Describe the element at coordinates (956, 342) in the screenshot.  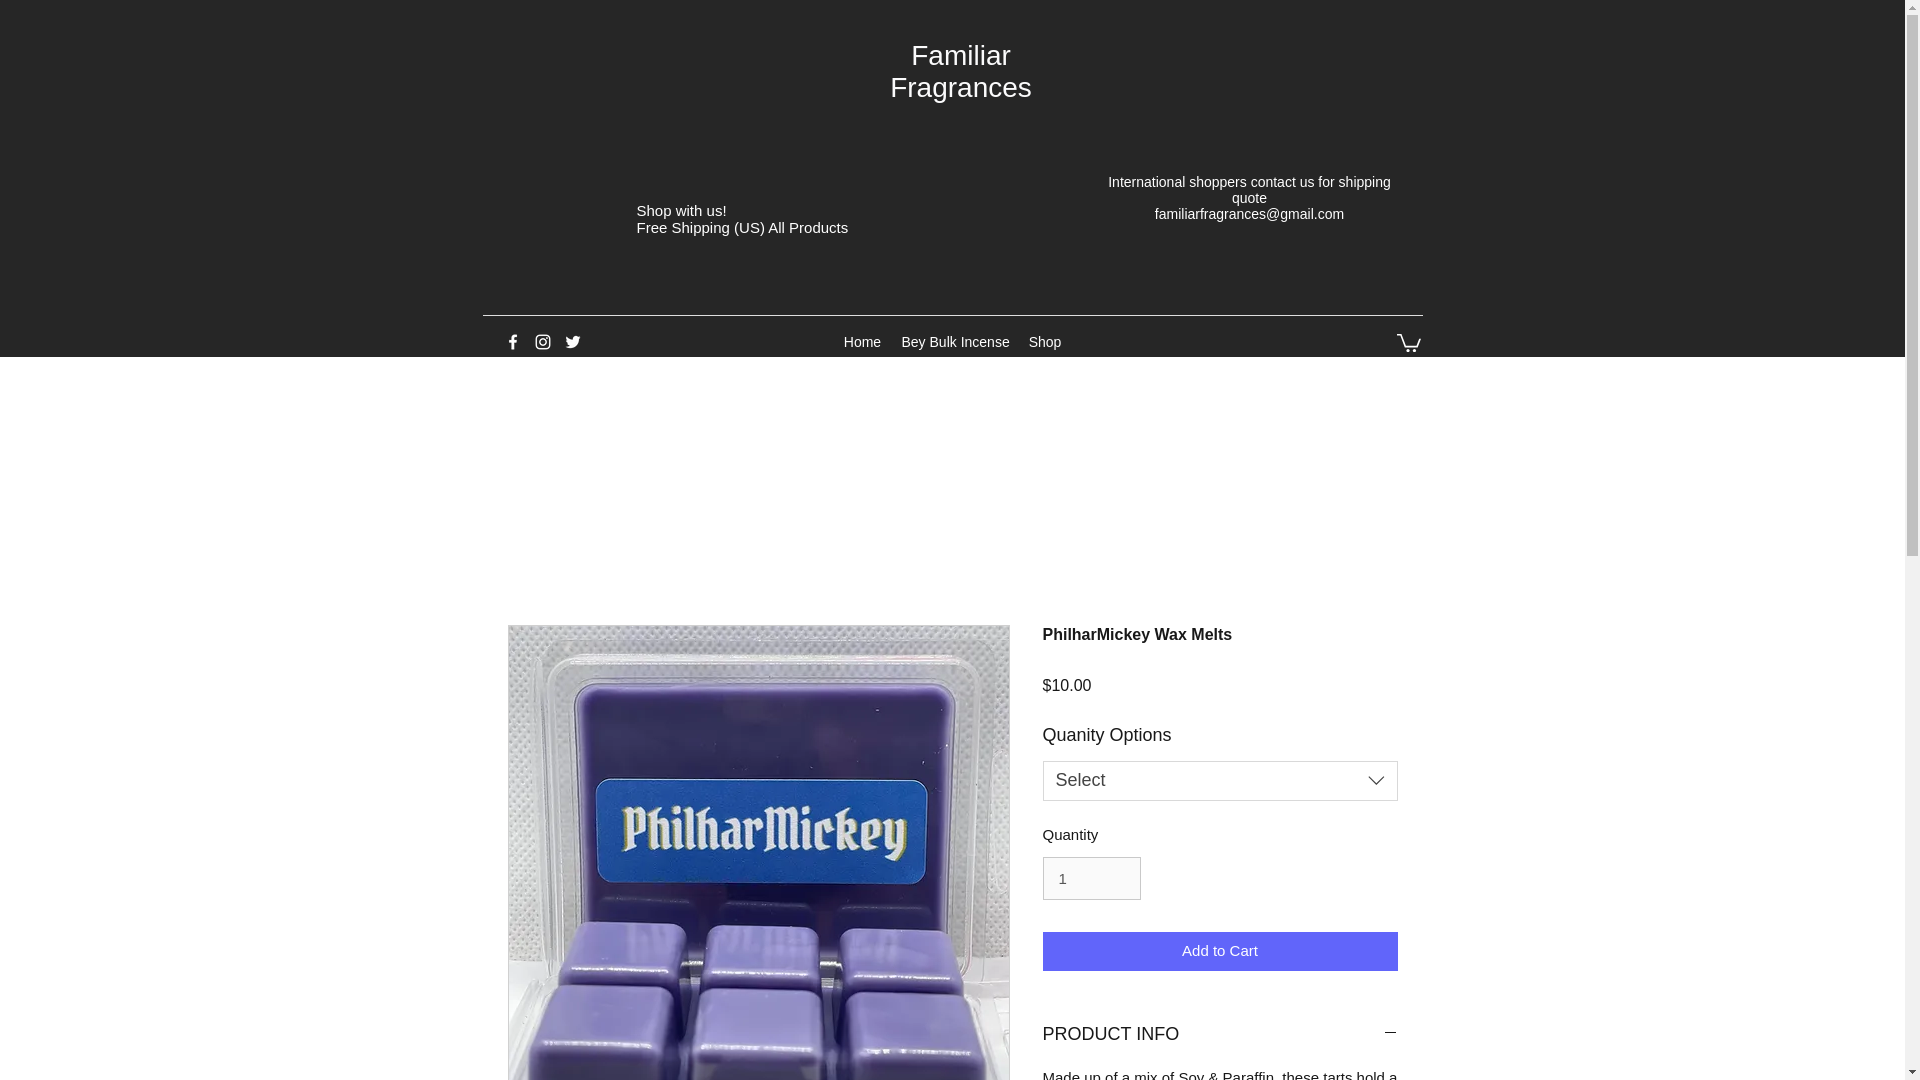
I see `Bey Bulk Incense` at that location.